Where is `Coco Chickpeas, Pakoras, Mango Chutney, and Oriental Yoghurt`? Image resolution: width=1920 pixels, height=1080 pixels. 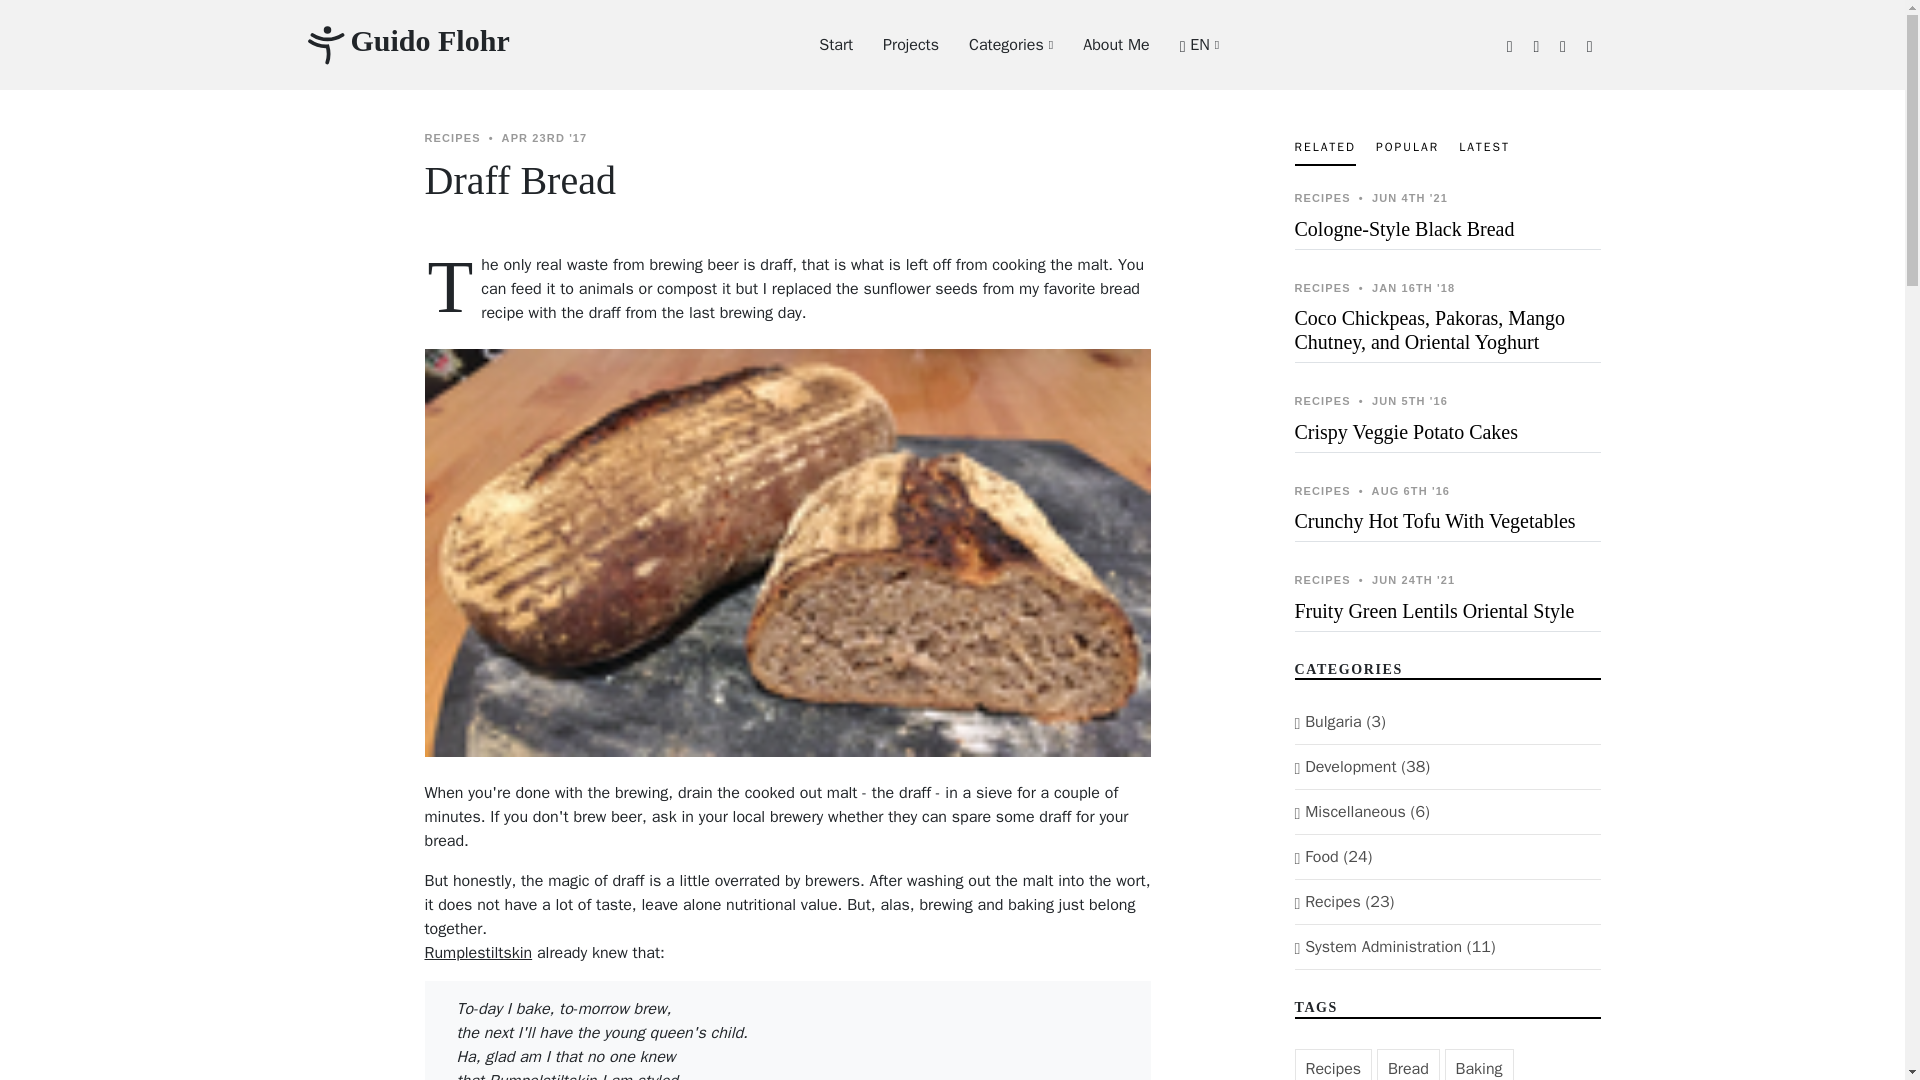 Coco Chickpeas, Pakoras, Mango Chutney, and Oriental Yoghurt is located at coordinates (1429, 330).